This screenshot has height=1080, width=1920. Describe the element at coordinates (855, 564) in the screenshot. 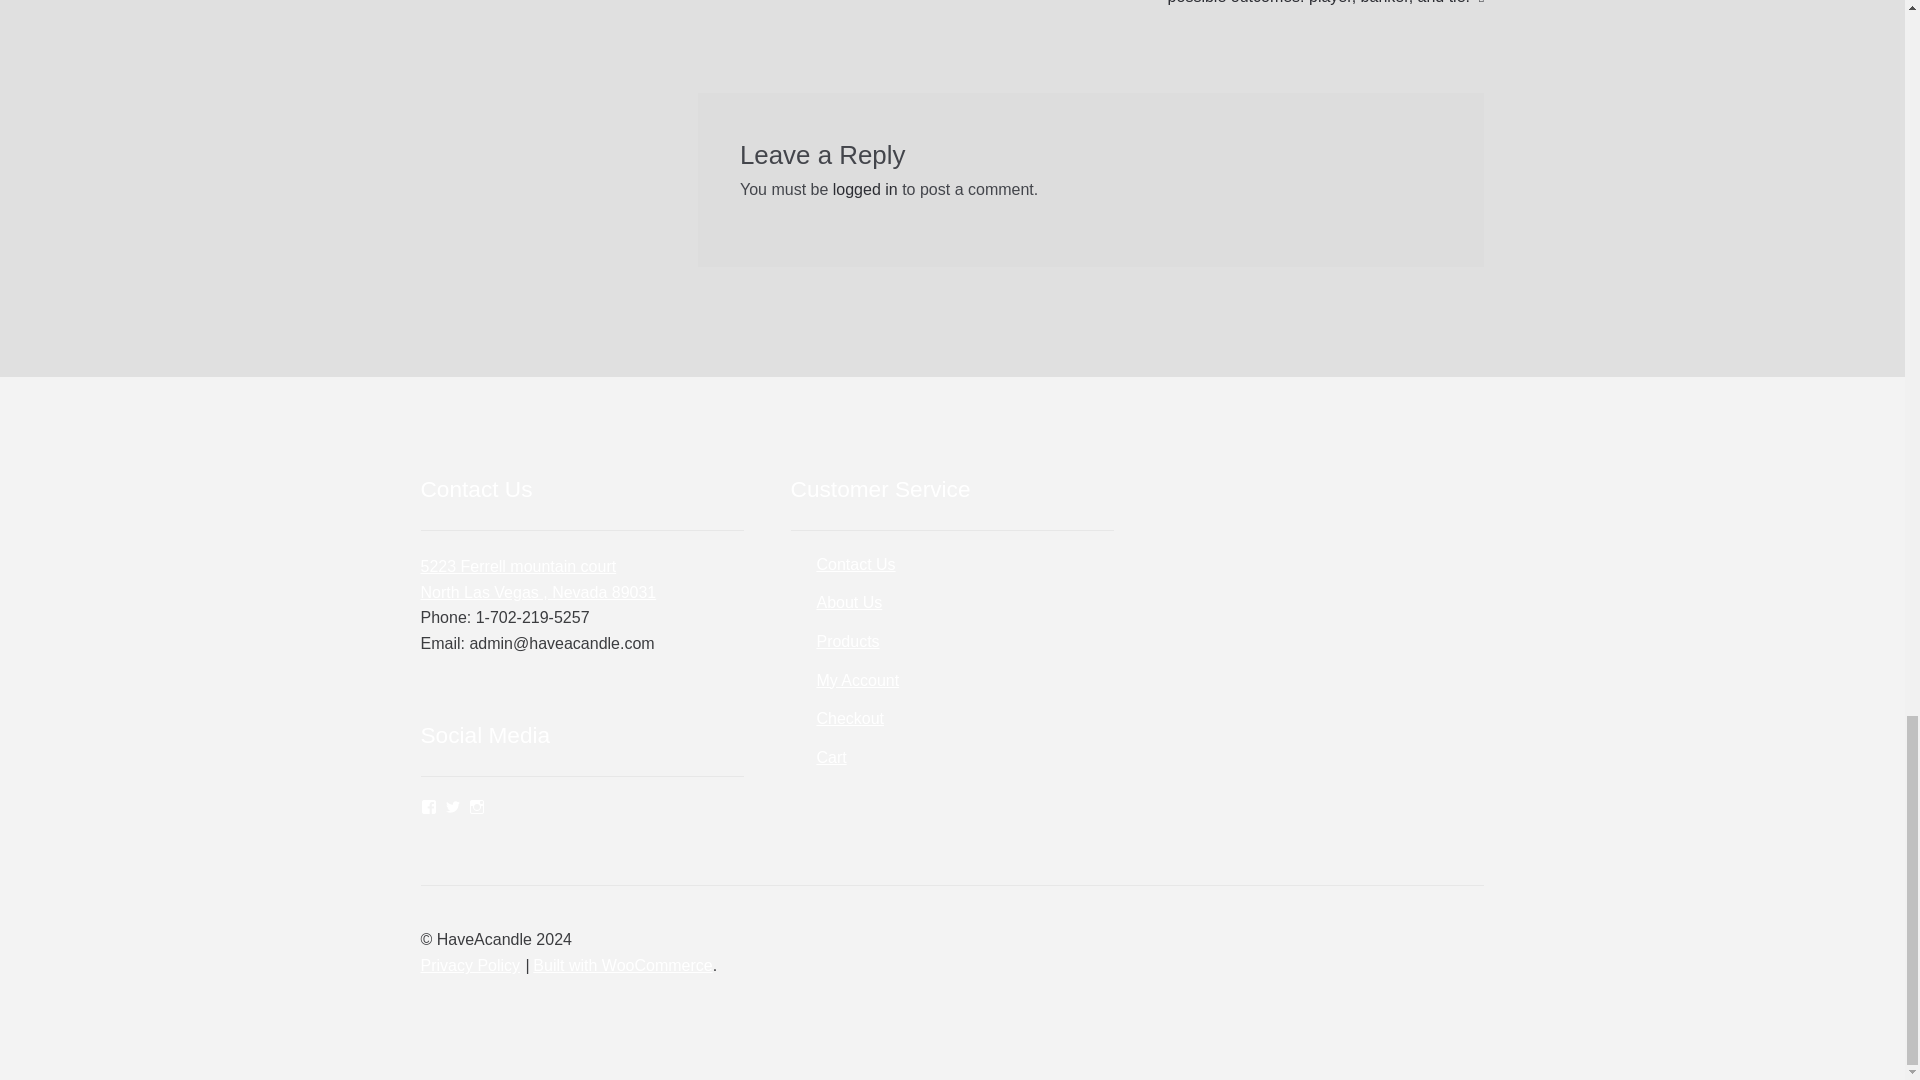

I see `Checkout` at that location.